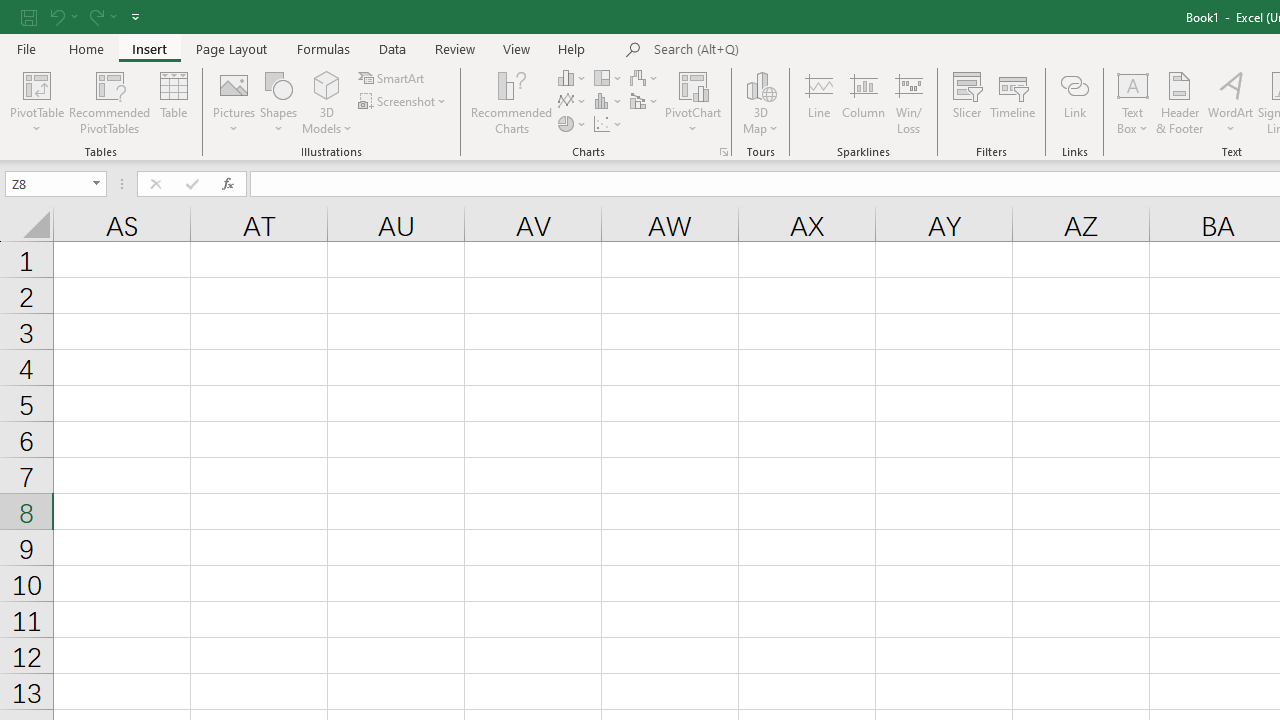 The width and height of the screenshot is (1280, 720). What do you see at coordinates (792, 50) in the screenshot?
I see `Microsoft search` at bounding box center [792, 50].